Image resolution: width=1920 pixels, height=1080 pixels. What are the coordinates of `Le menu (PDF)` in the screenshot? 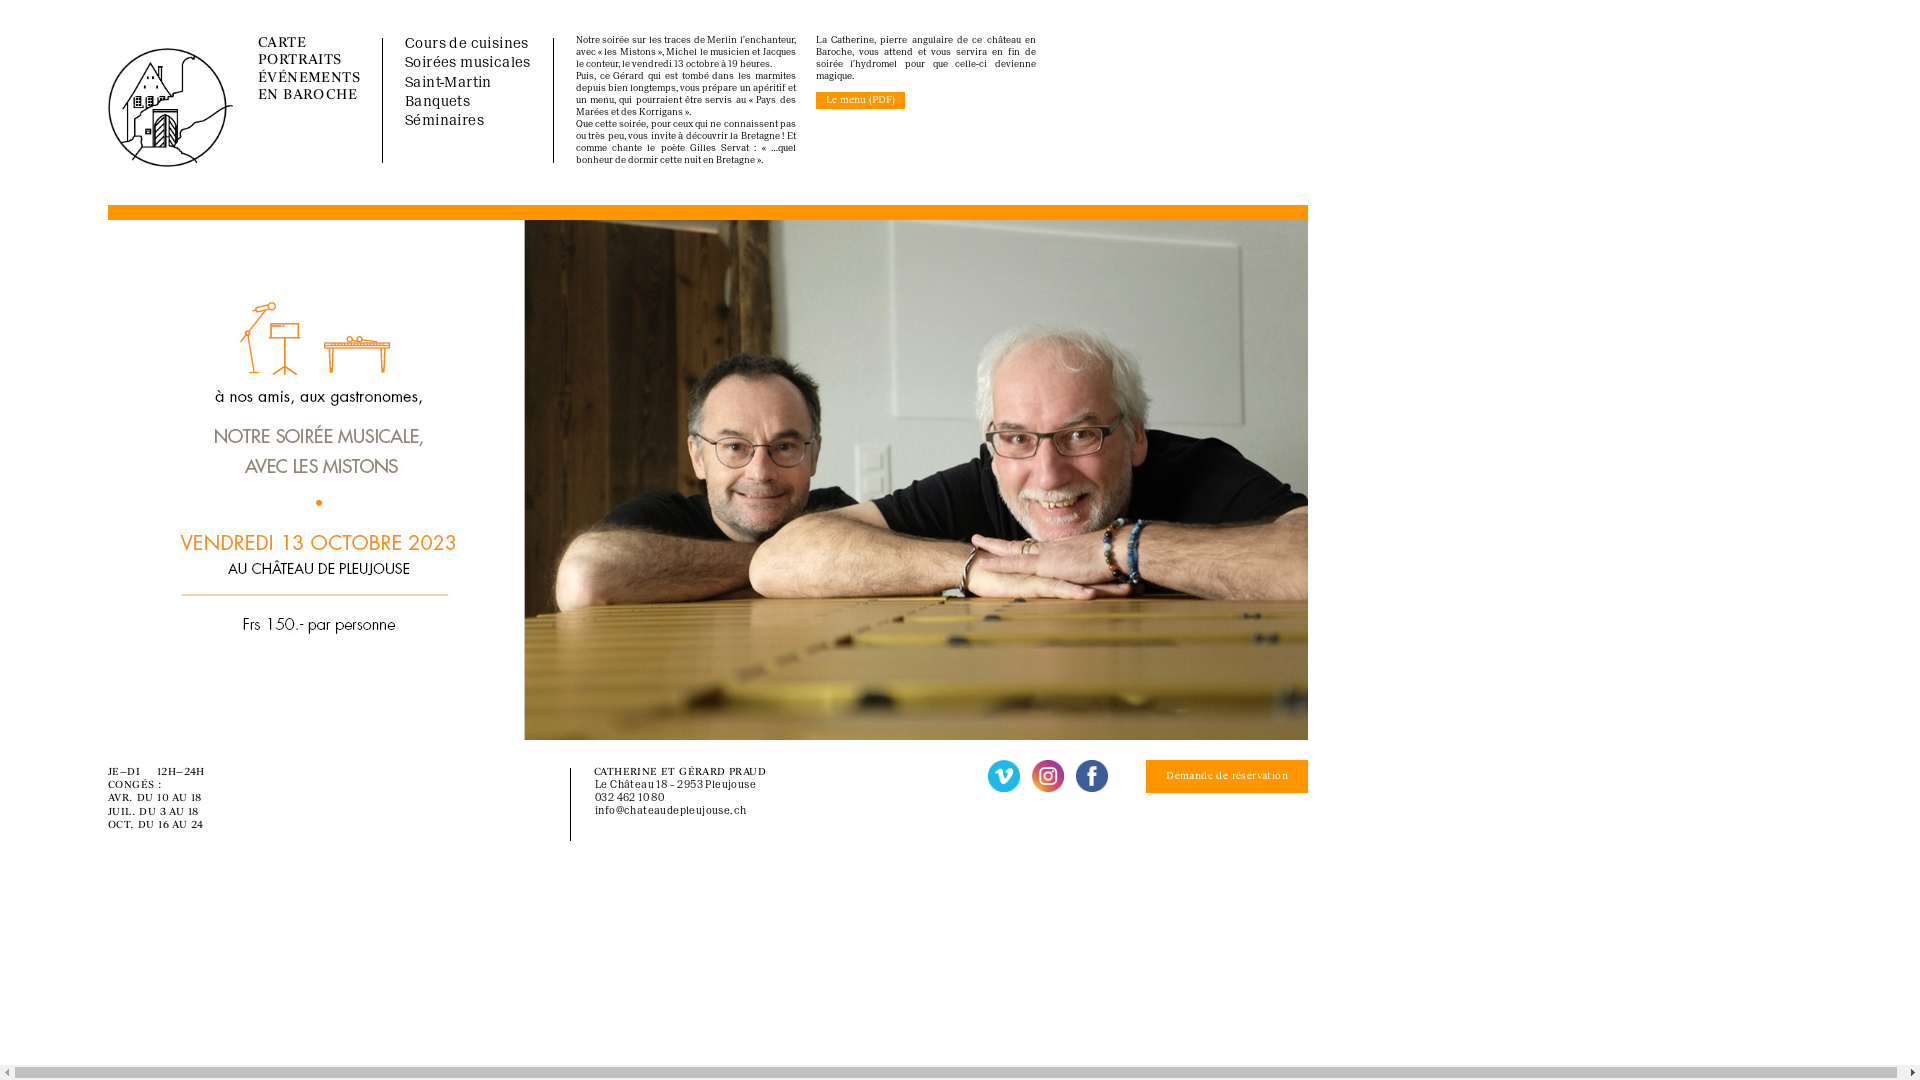 It's located at (860, 100).